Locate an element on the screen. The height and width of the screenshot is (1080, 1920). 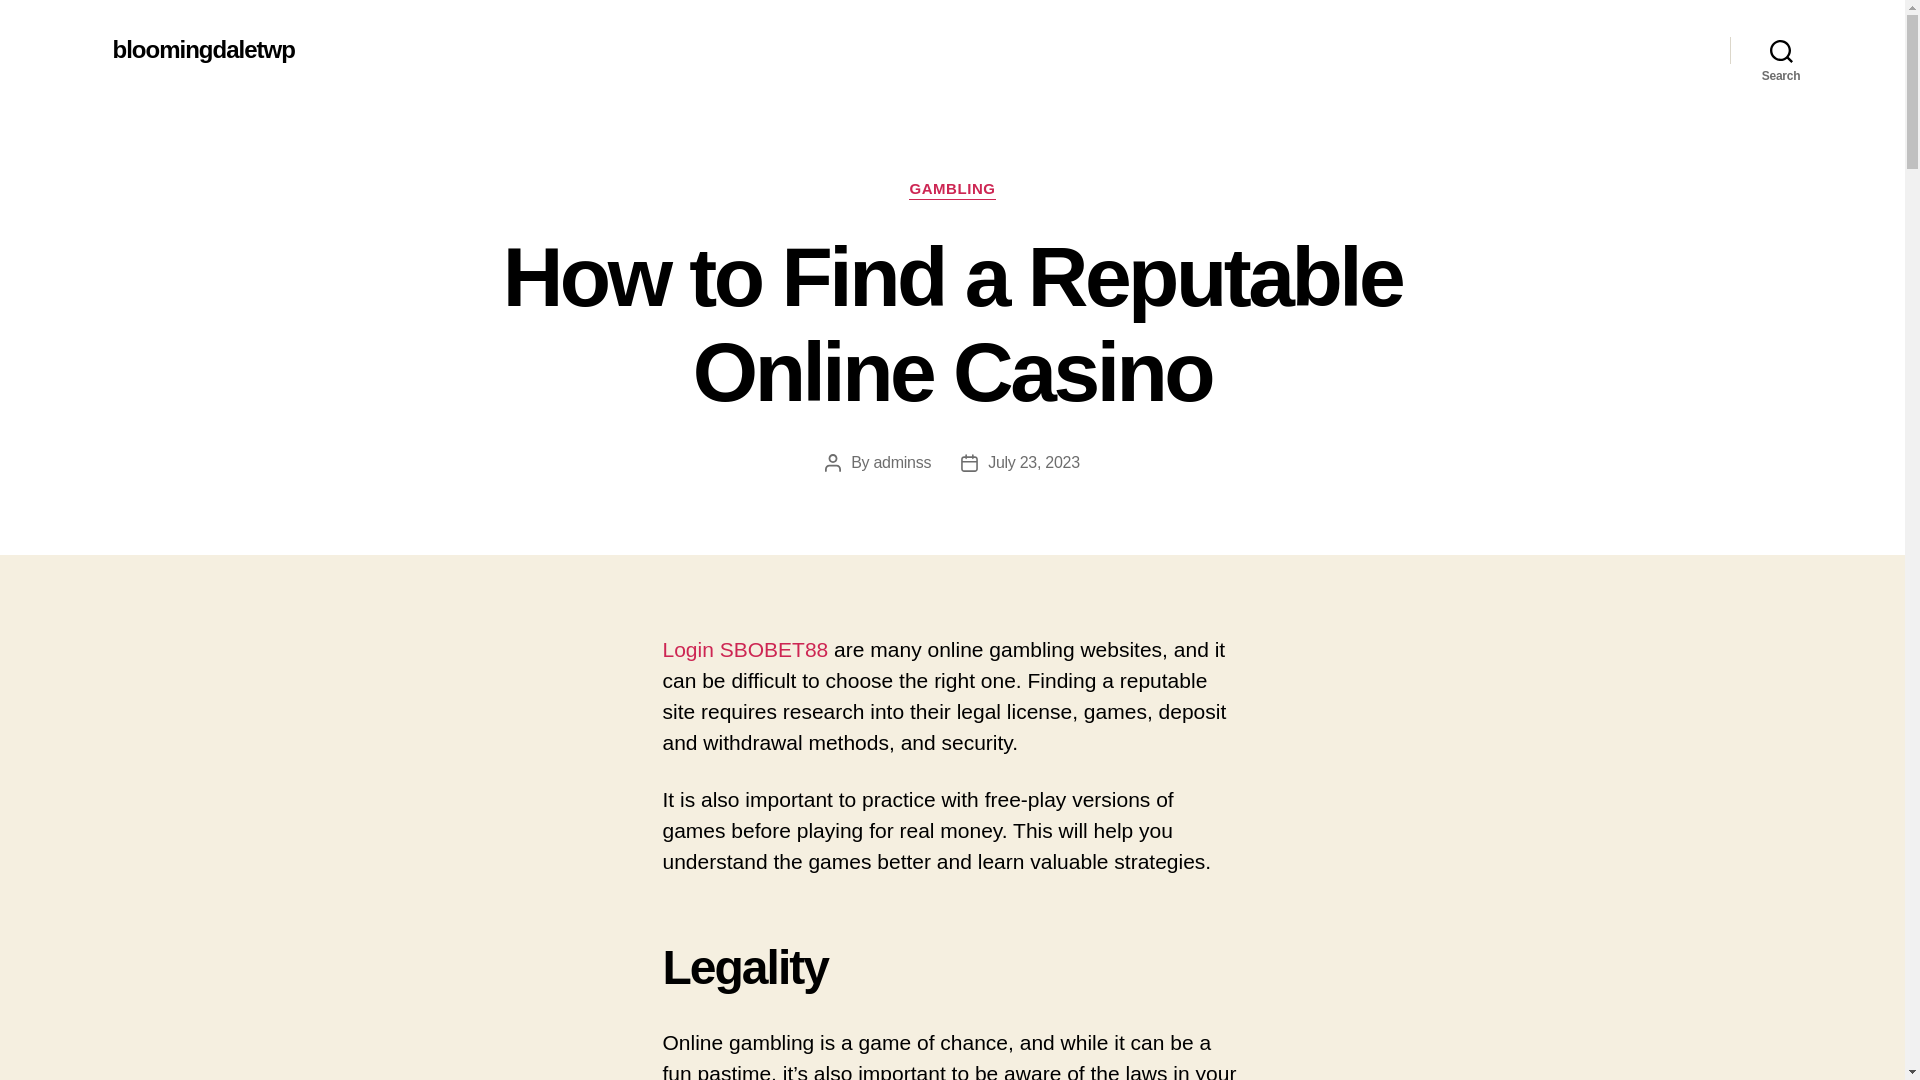
GAMBLING is located at coordinates (951, 190).